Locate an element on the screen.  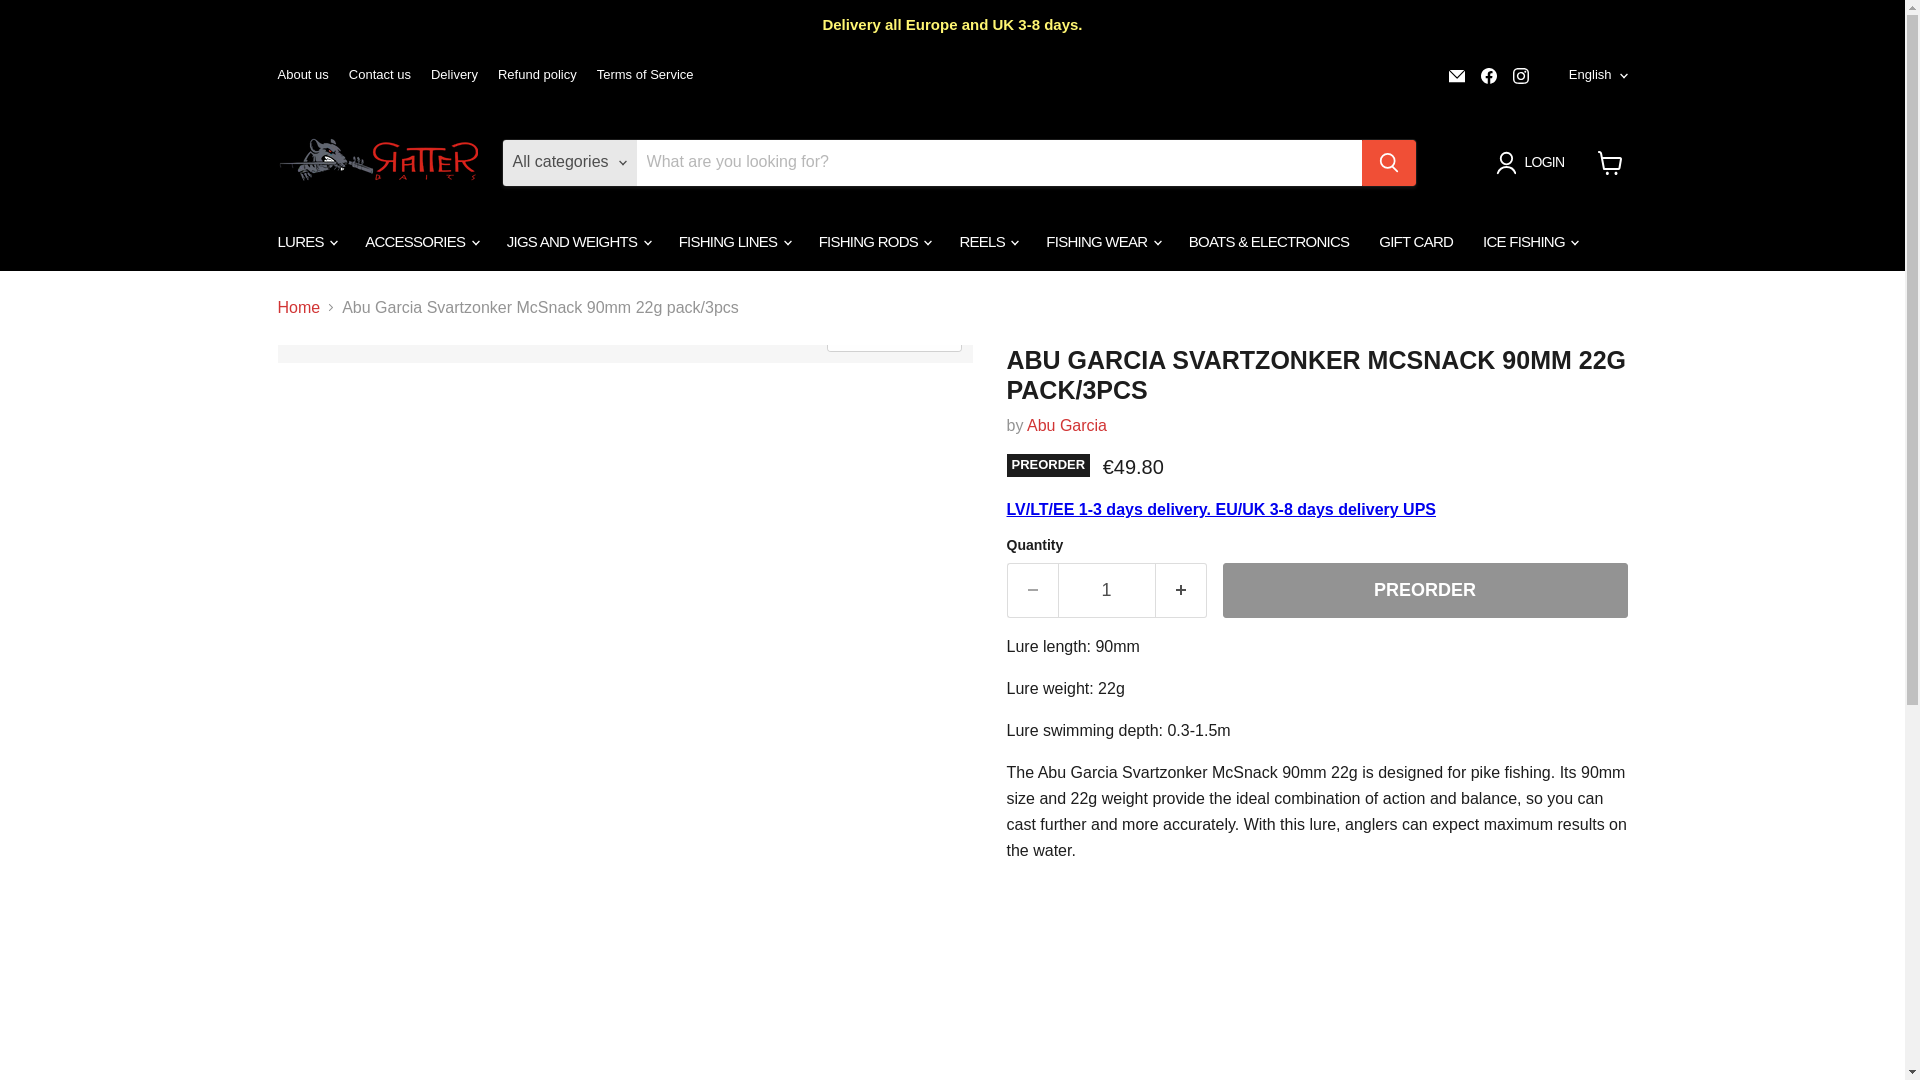
View cart is located at coordinates (1610, 162).